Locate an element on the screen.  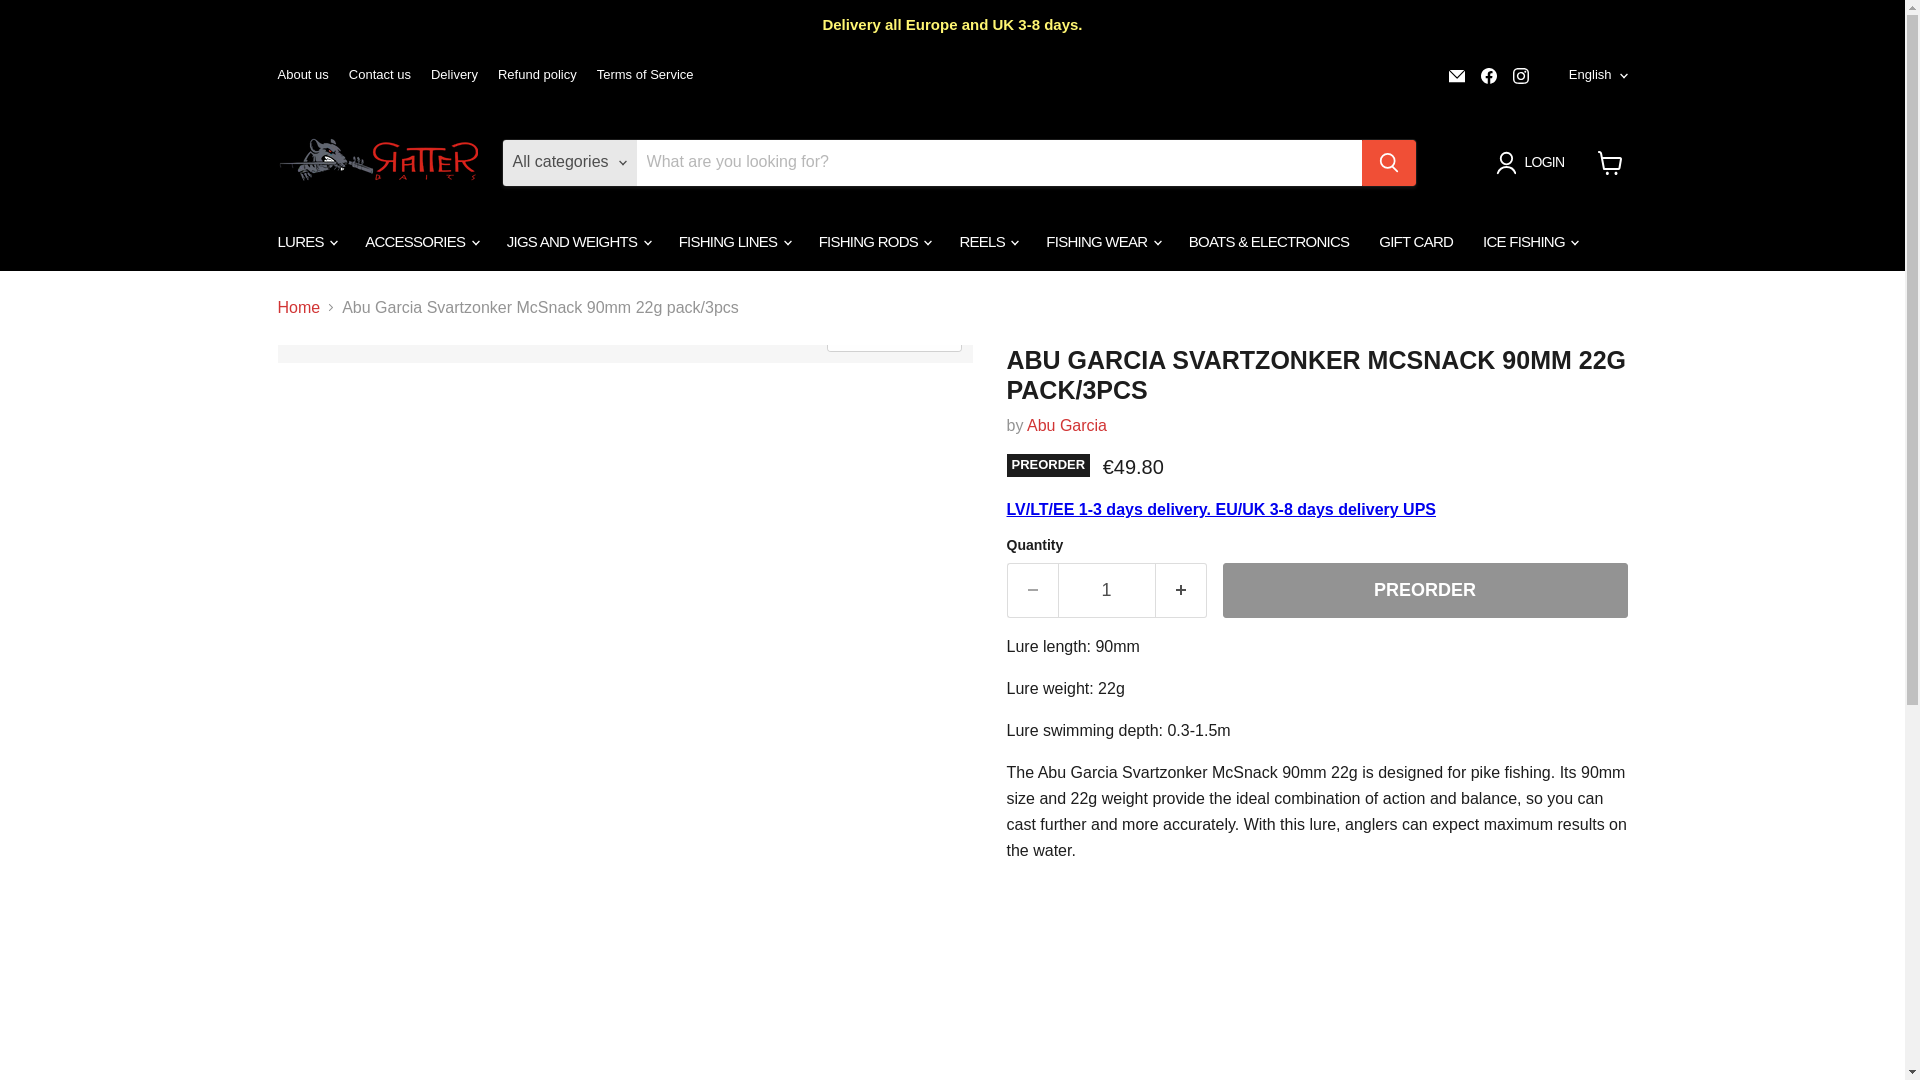
View cart is located at coordinates (1610, 162).